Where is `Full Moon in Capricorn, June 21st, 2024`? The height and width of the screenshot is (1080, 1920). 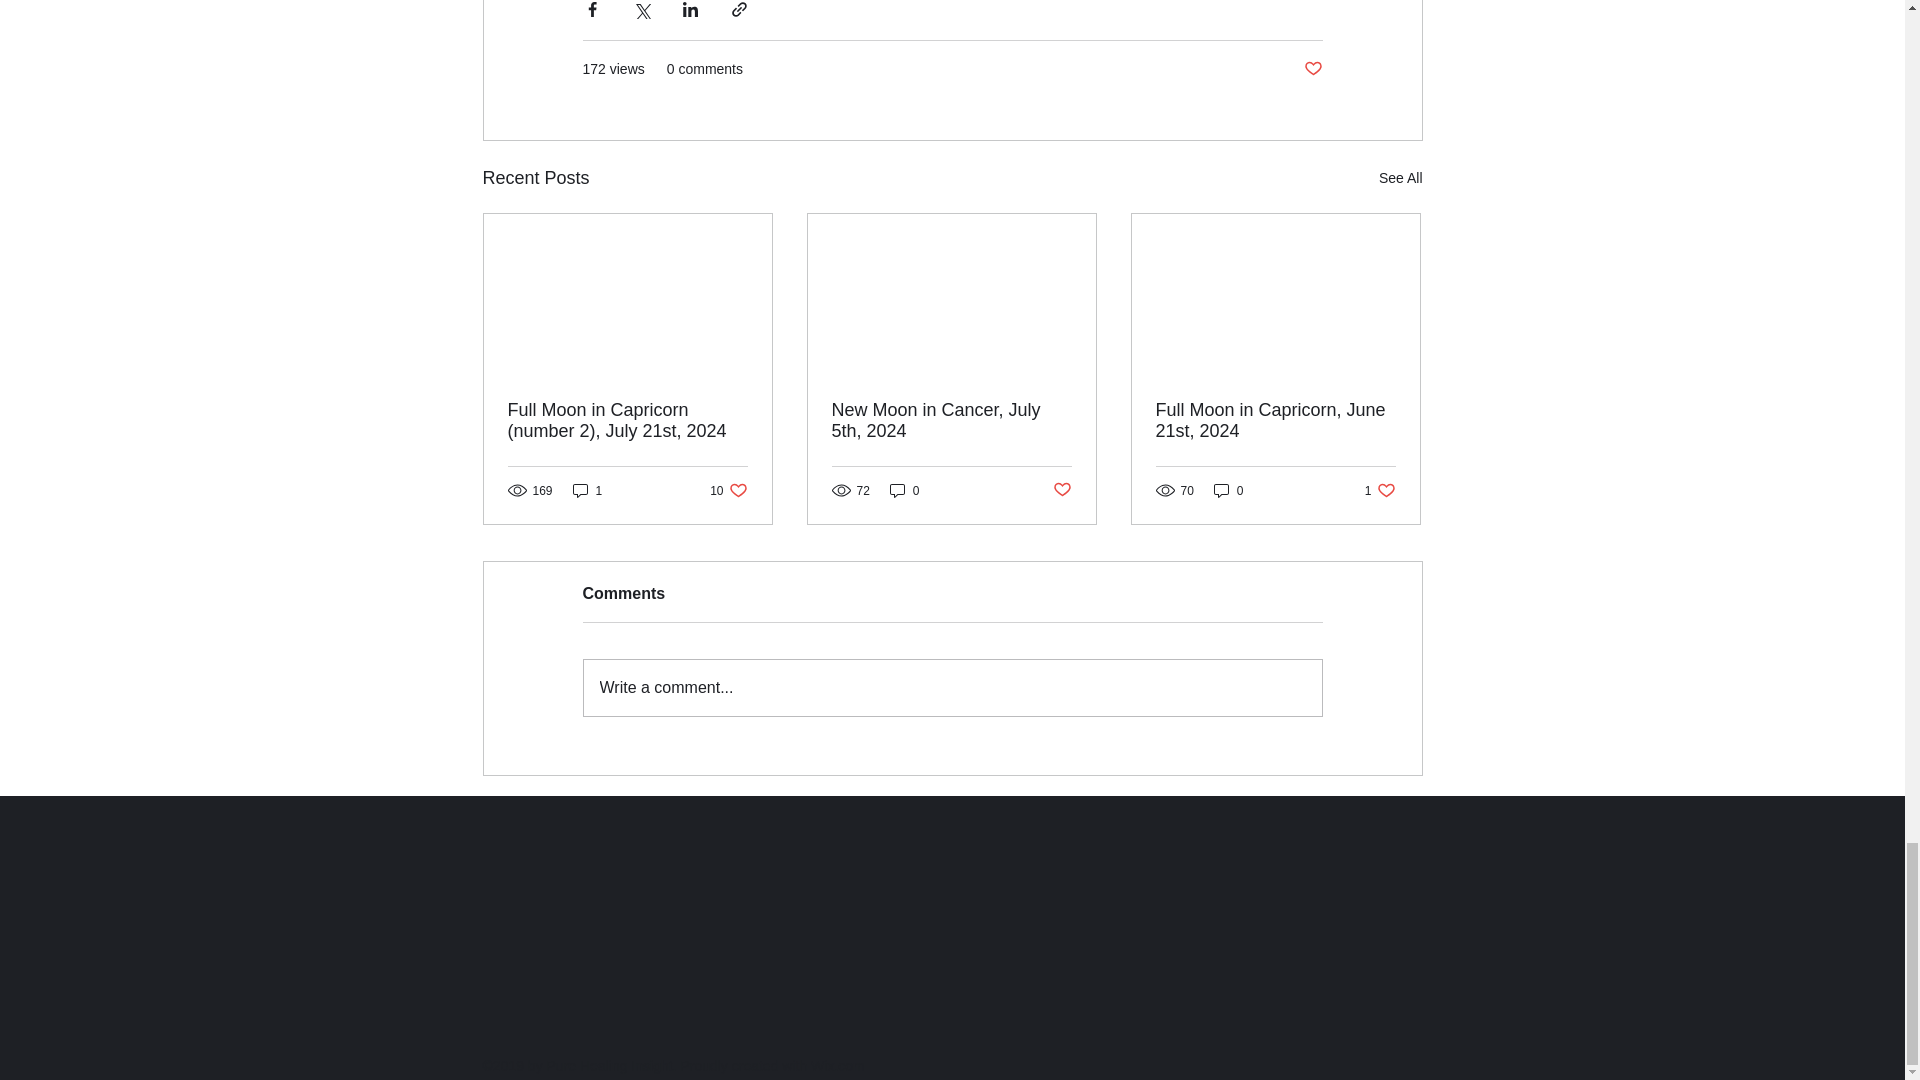 Full Moon in Capricorn, June 21st, 2024 is located at coordinates (904, 490).